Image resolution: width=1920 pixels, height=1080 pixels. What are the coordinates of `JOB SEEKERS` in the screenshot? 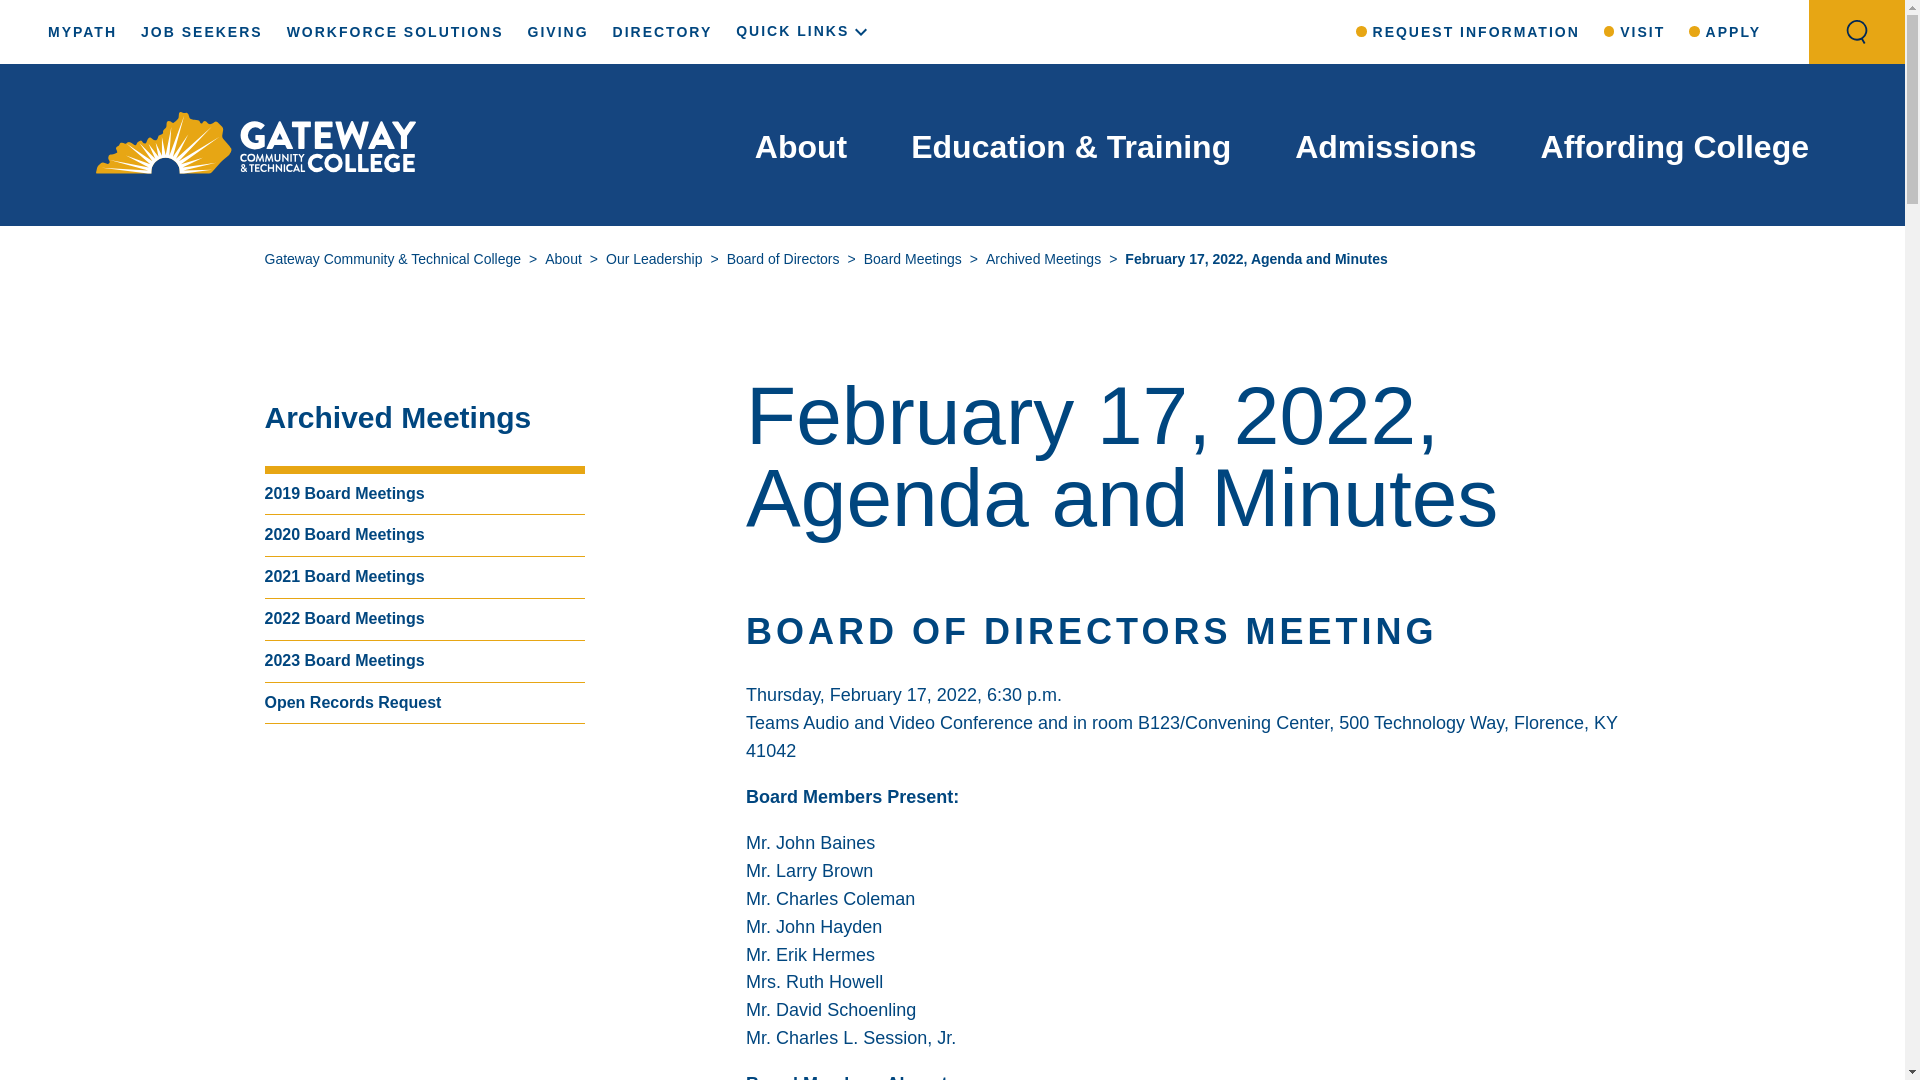 It's located at (202, 32).